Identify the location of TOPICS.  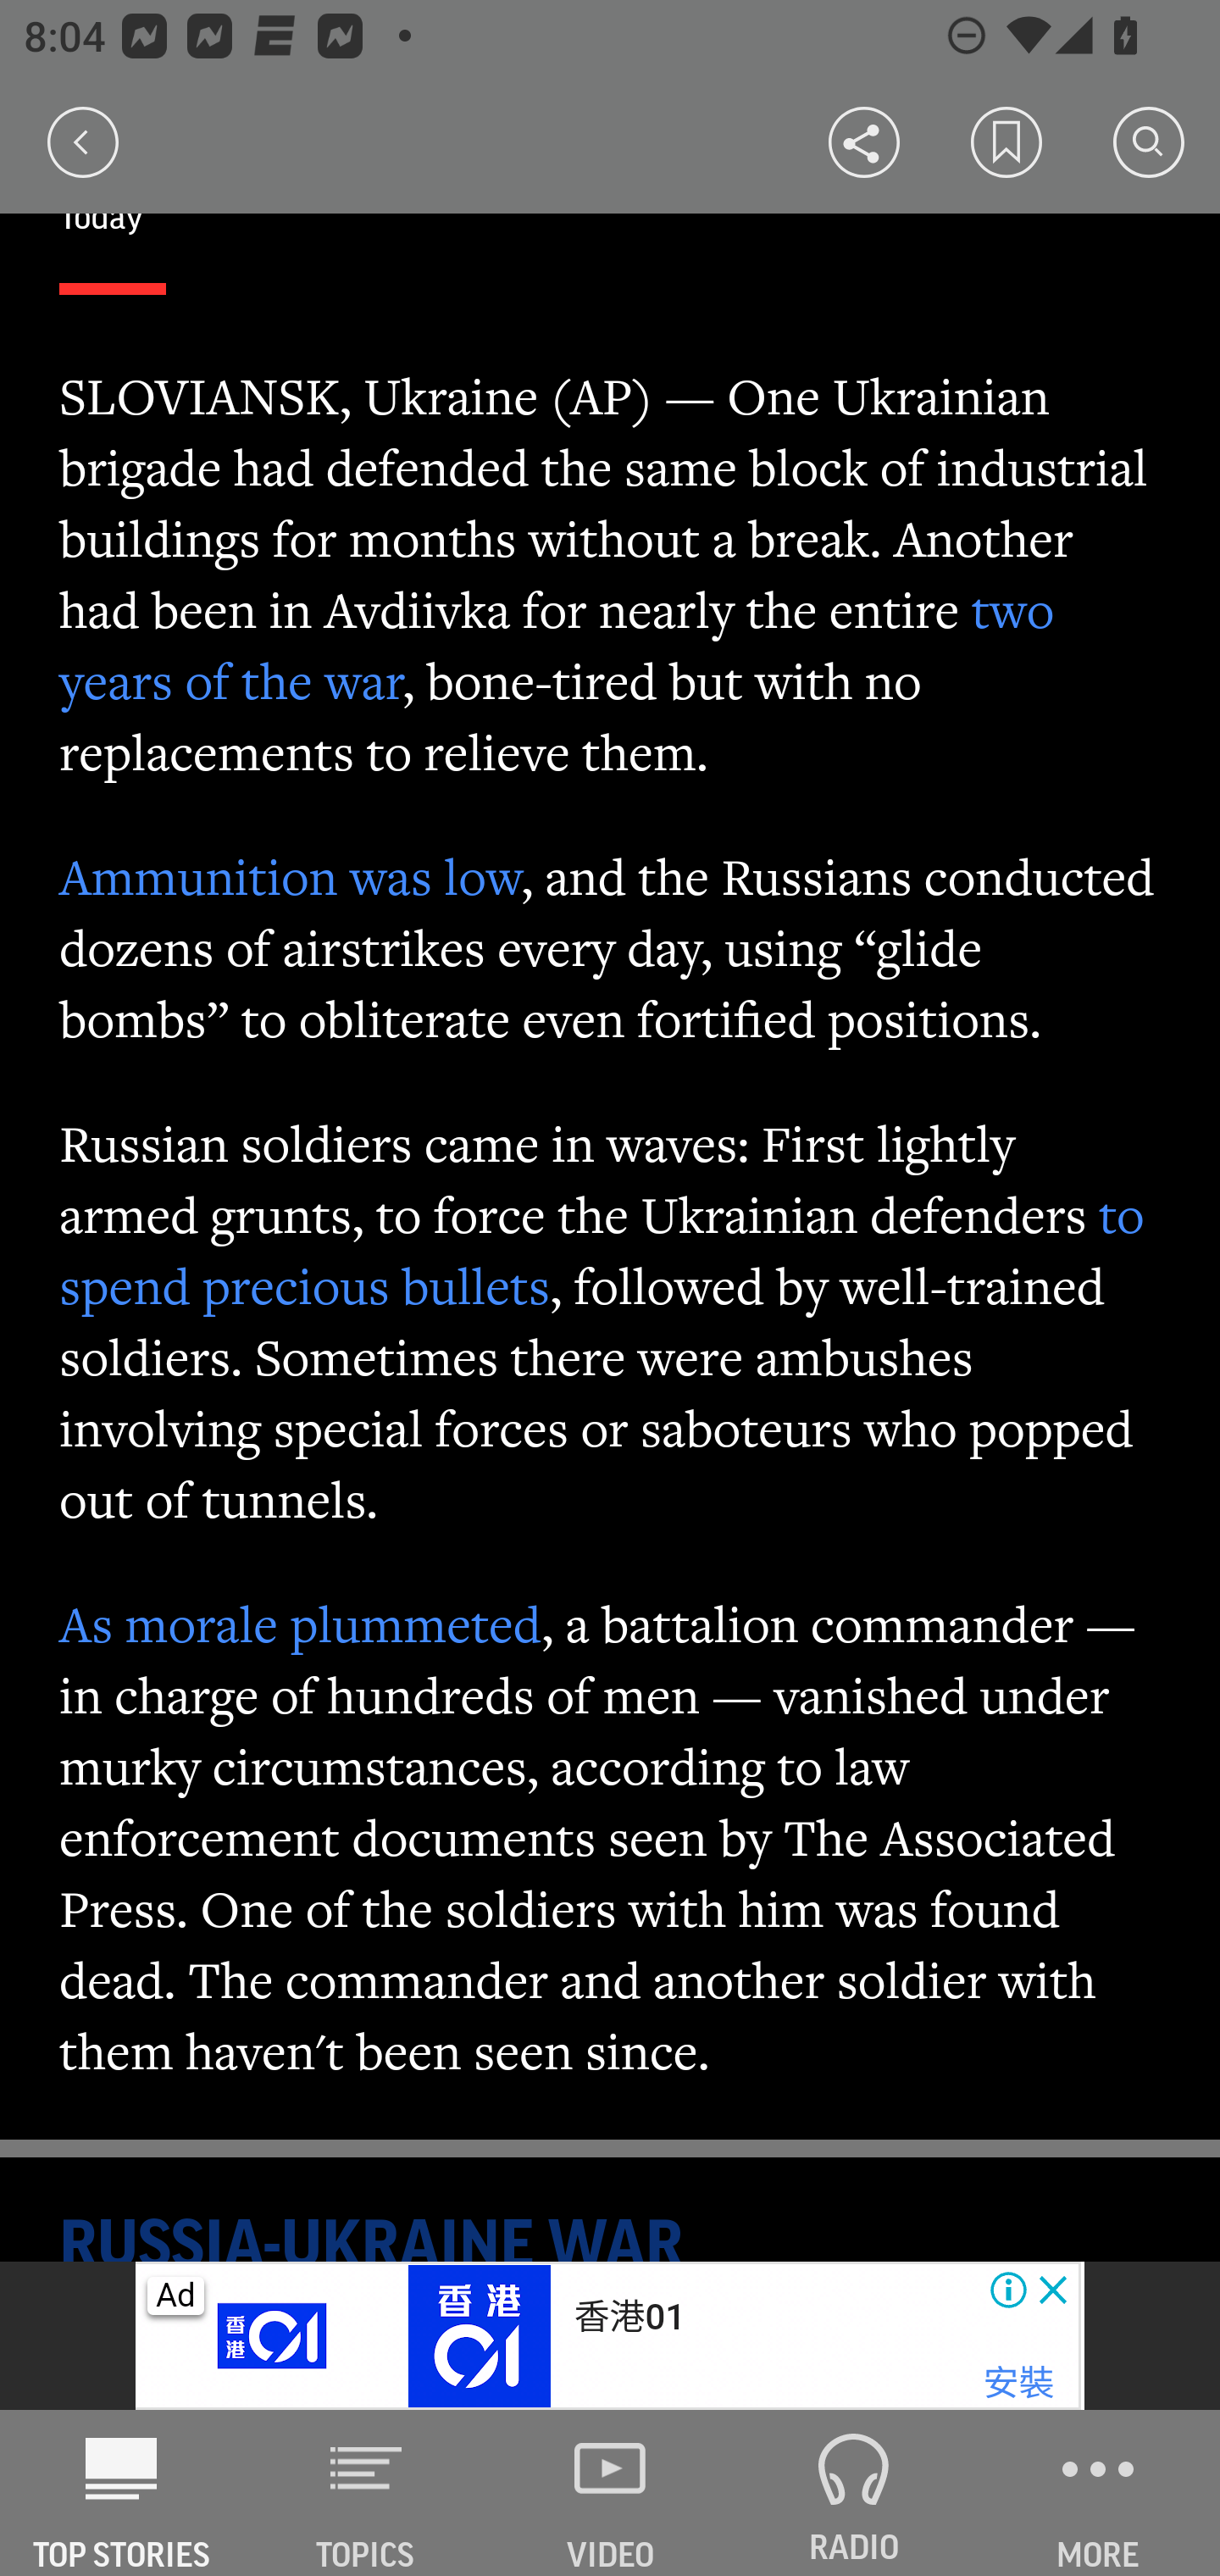
(366, 2493).